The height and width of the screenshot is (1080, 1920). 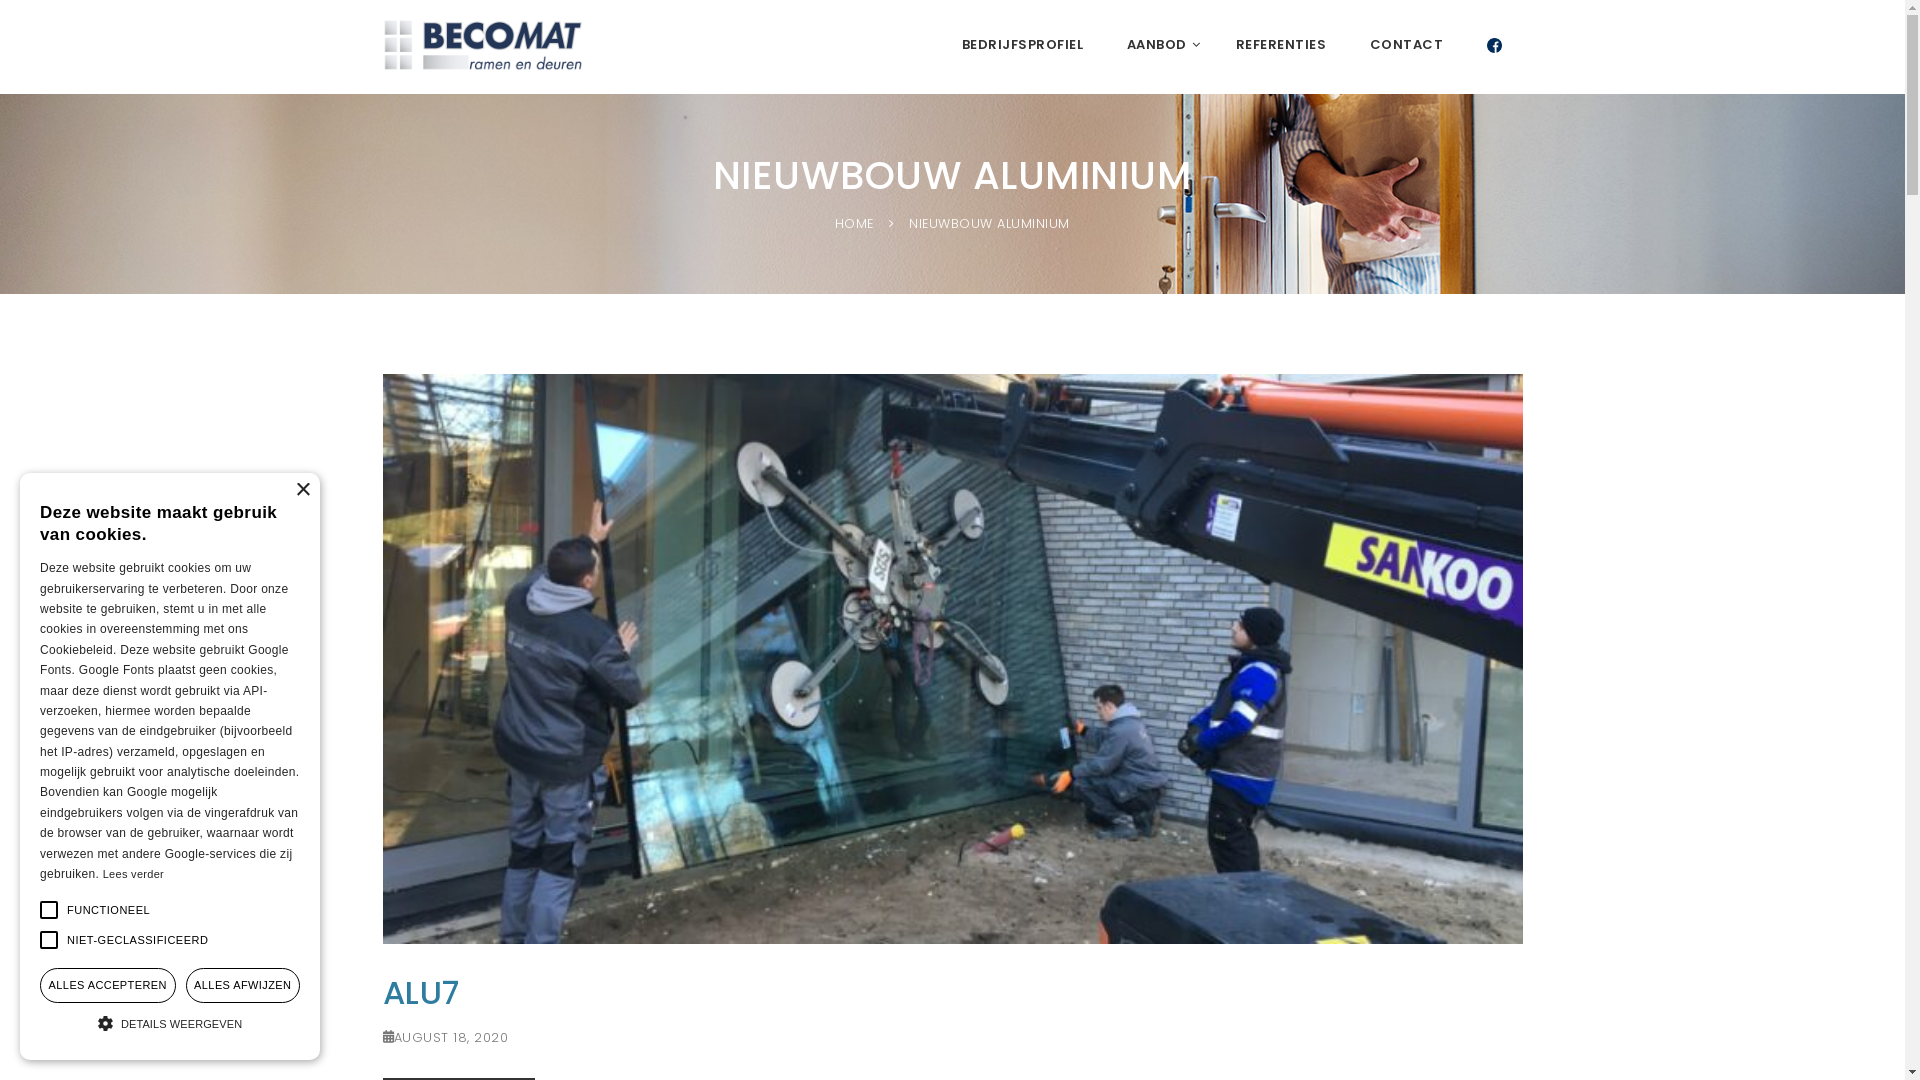 I want to click on CONTACT, so click(x=1407, y=45).